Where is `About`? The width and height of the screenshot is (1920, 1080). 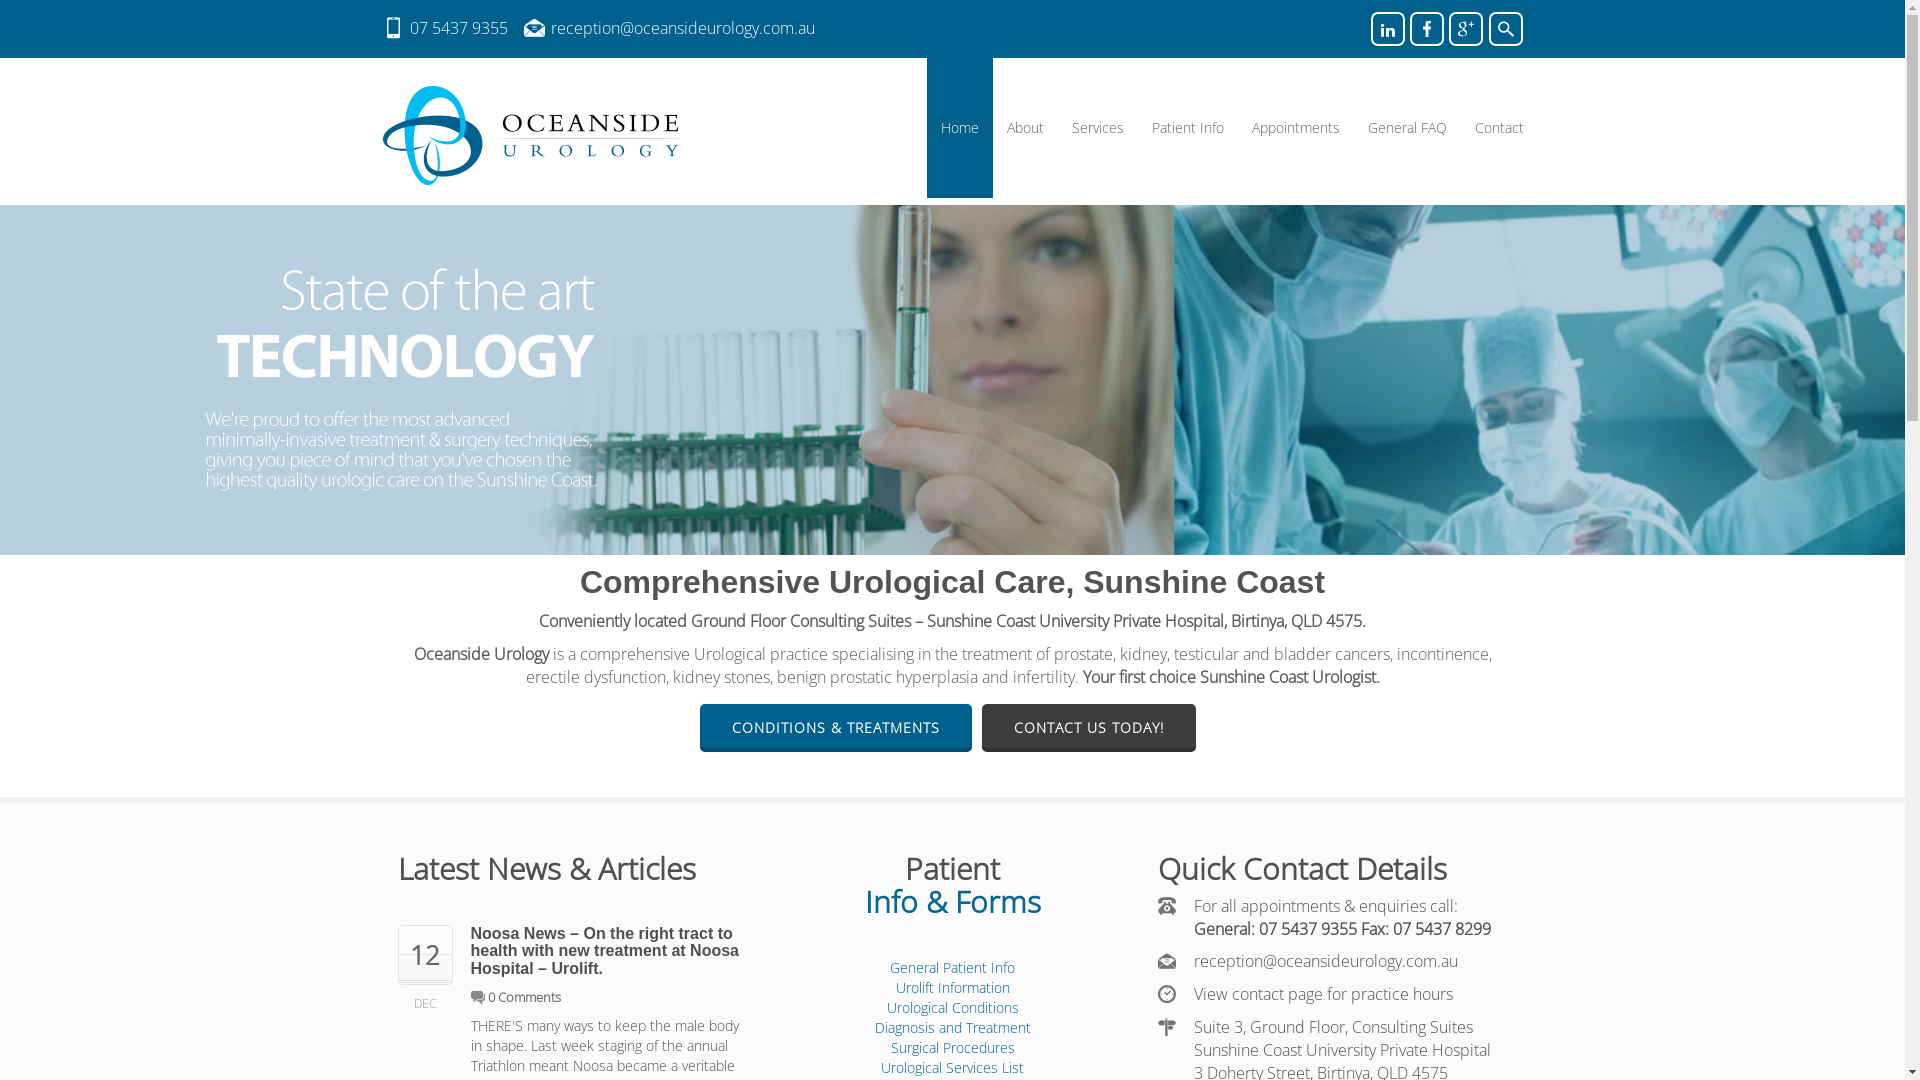 About is located at coordinates (1024, 128).